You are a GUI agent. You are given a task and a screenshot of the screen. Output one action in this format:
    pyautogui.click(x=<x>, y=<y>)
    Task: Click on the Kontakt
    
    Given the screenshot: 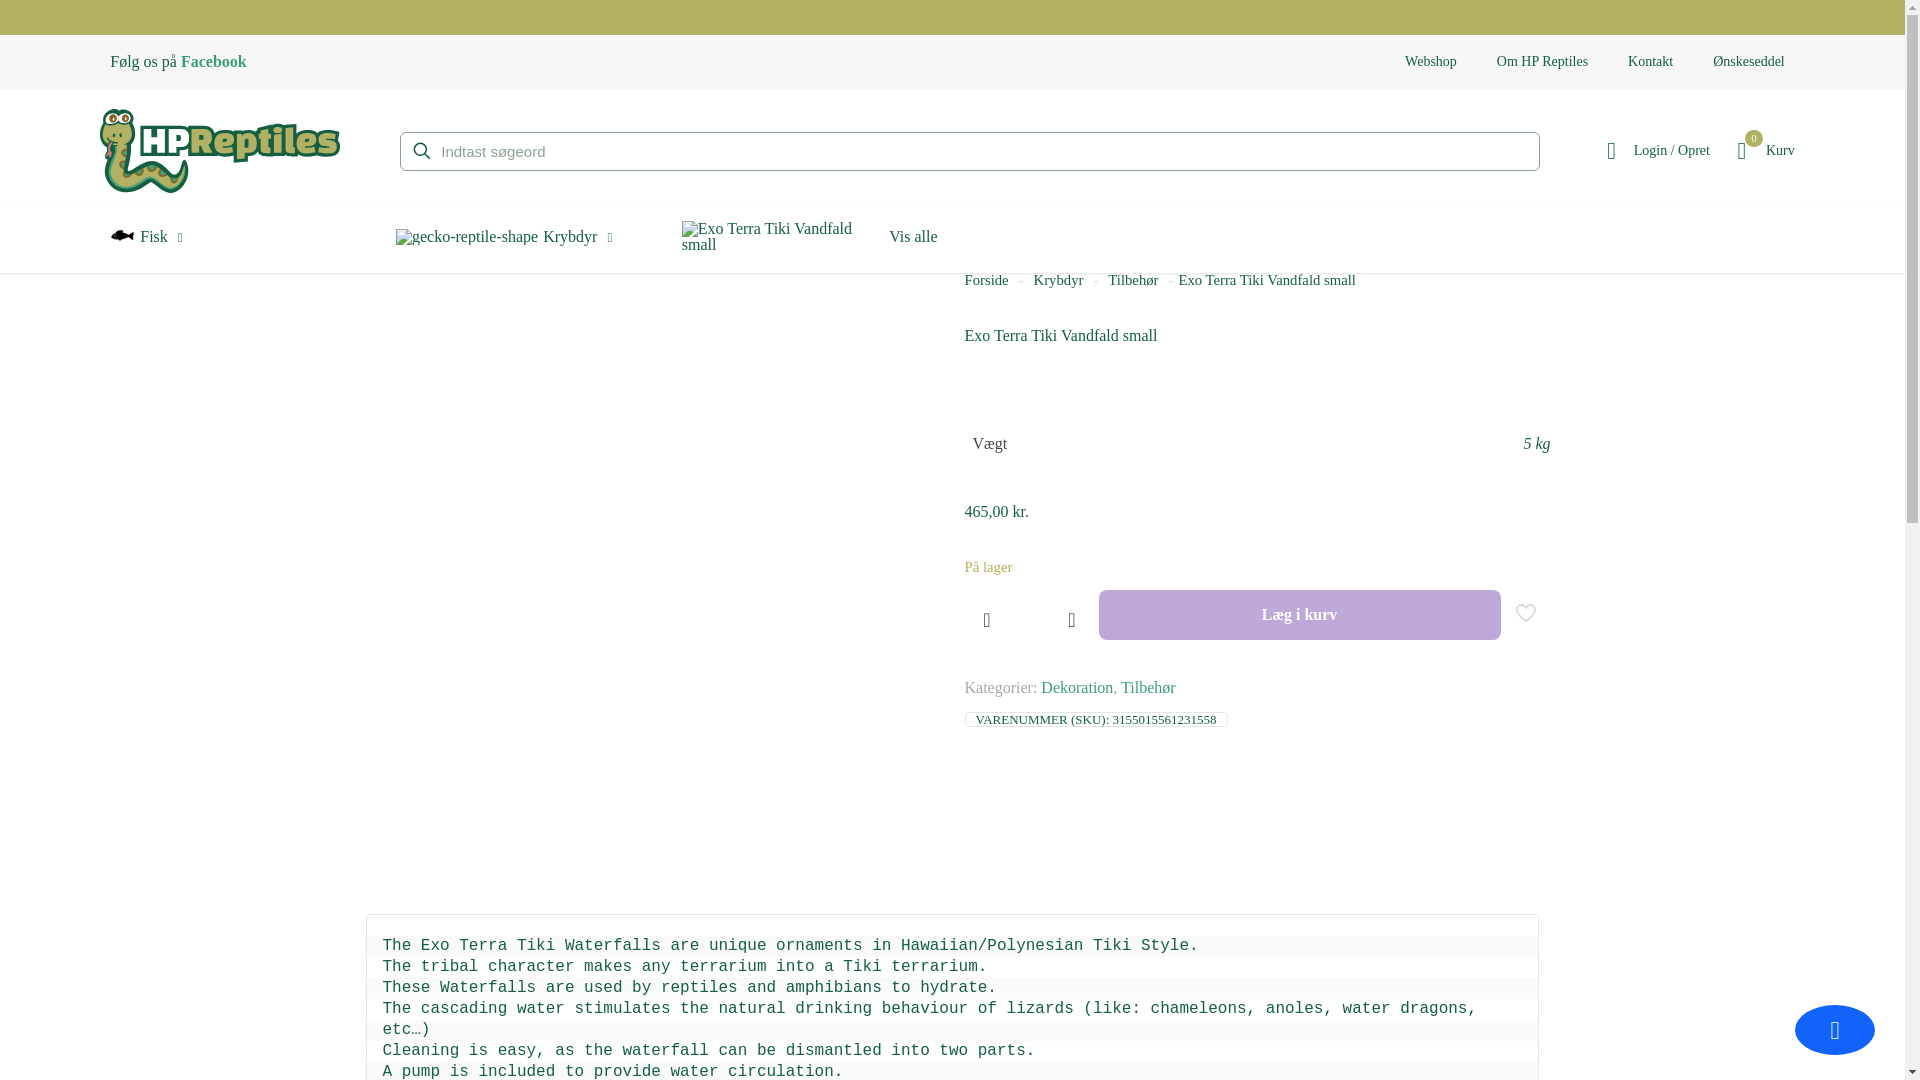 What is the action you would take?
    pyautogui.click(x=214, y=61)
    